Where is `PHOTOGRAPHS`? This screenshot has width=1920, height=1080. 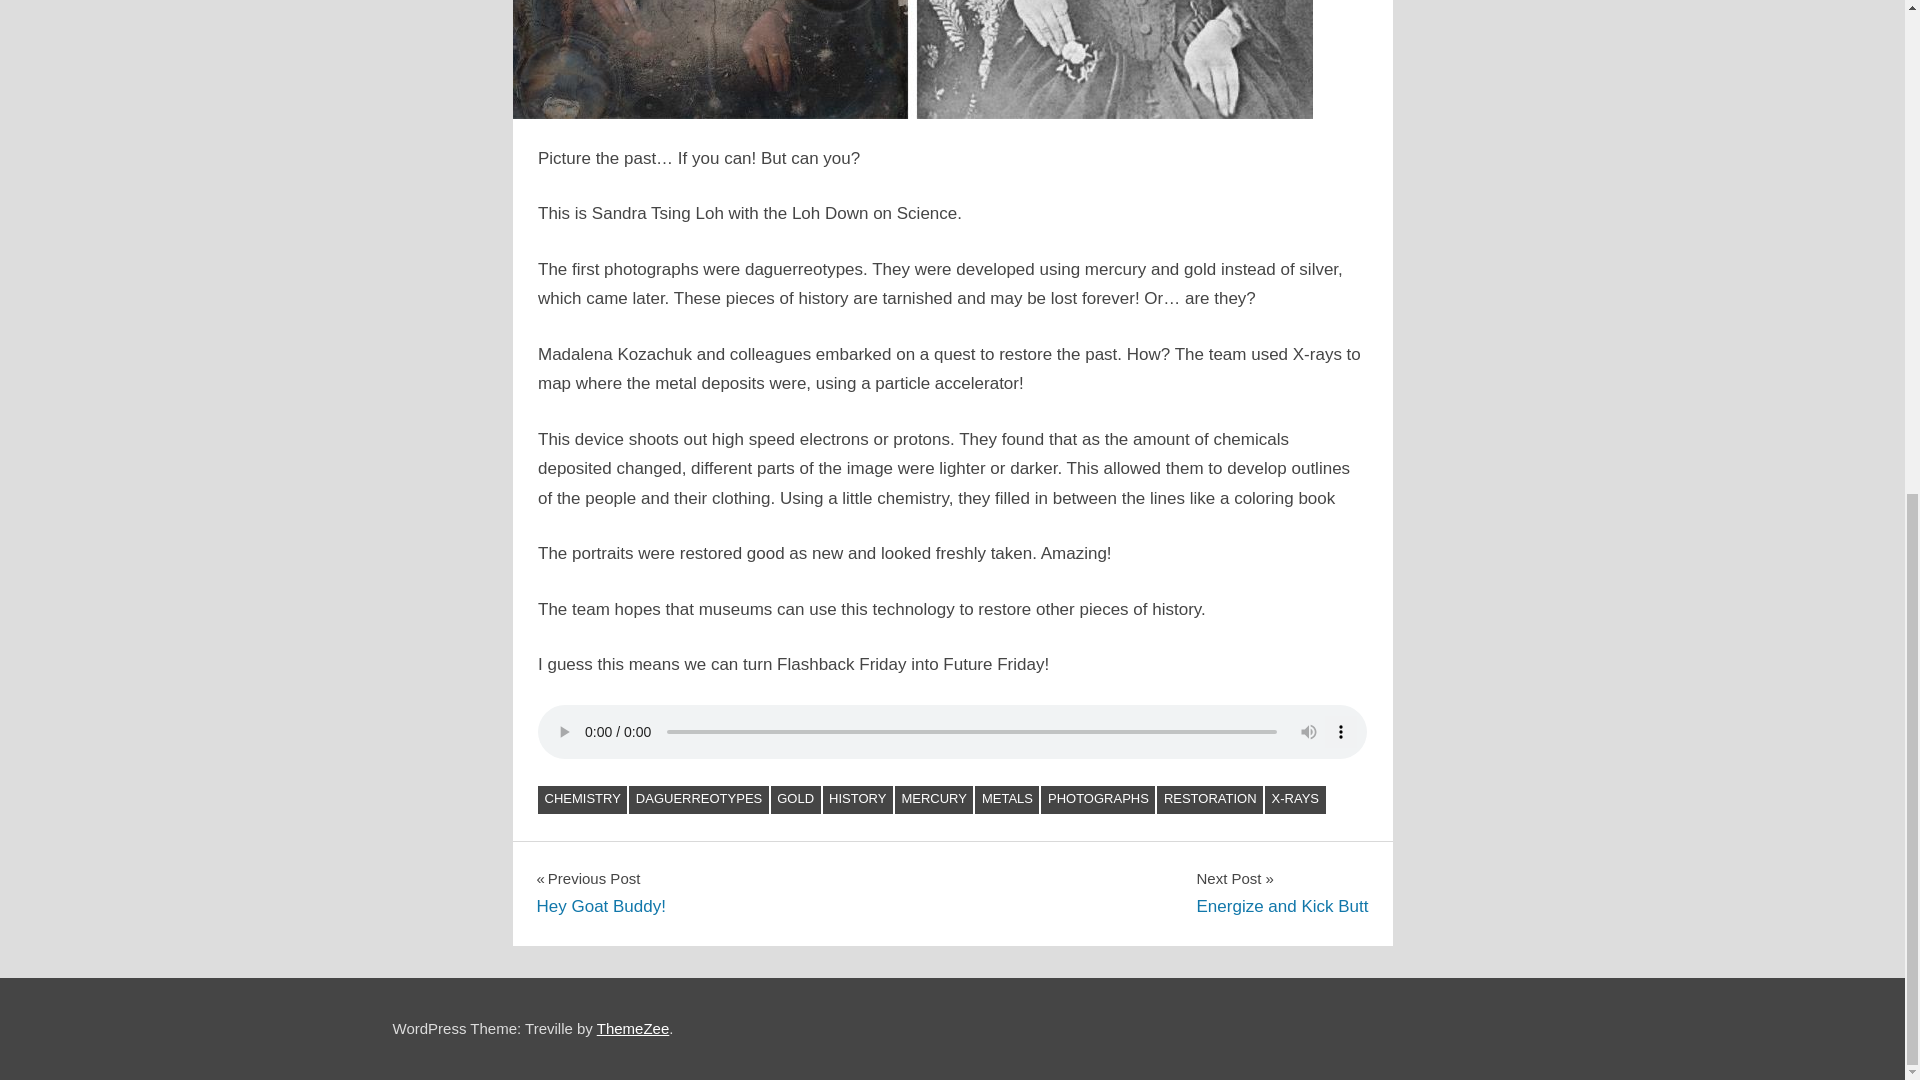
PHOTOGRAPHS is located at coordinates (1098, 800).